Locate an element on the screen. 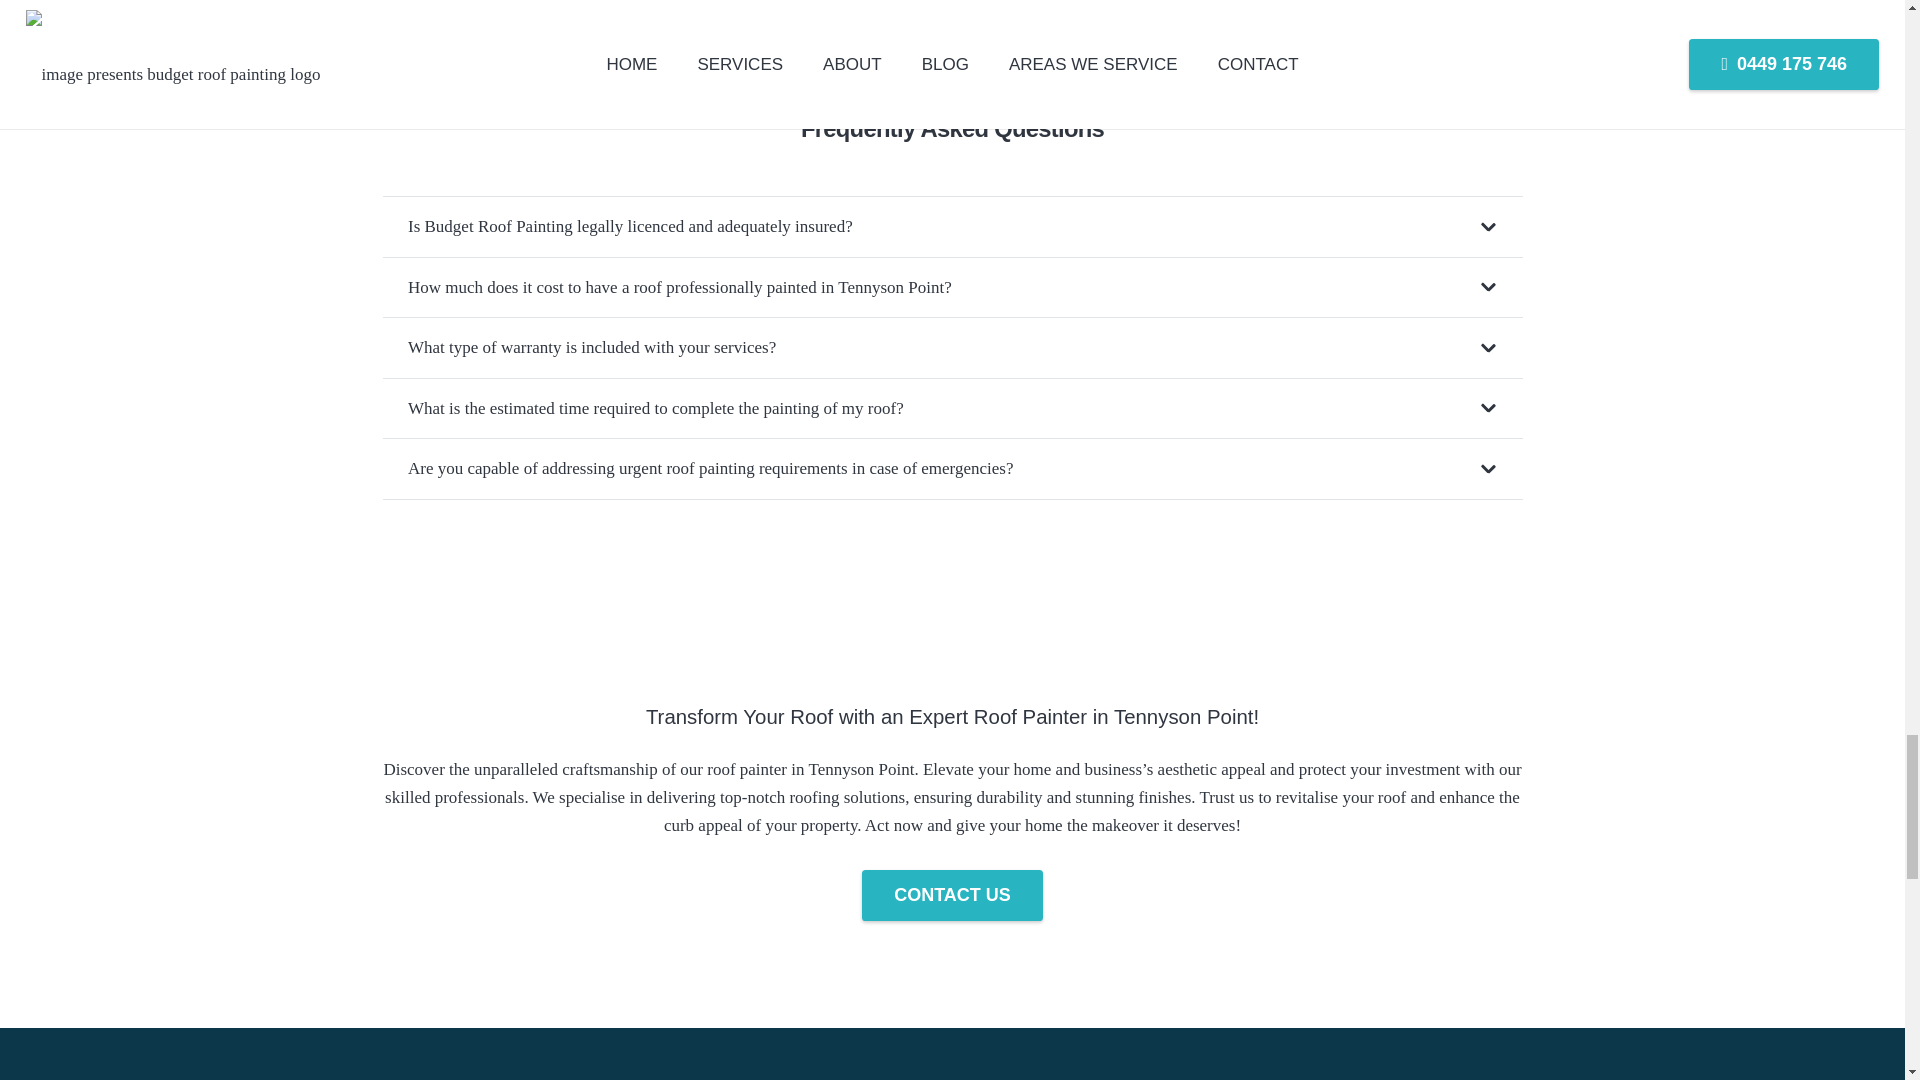  CONTACT US is located at coordinates (952, 895).